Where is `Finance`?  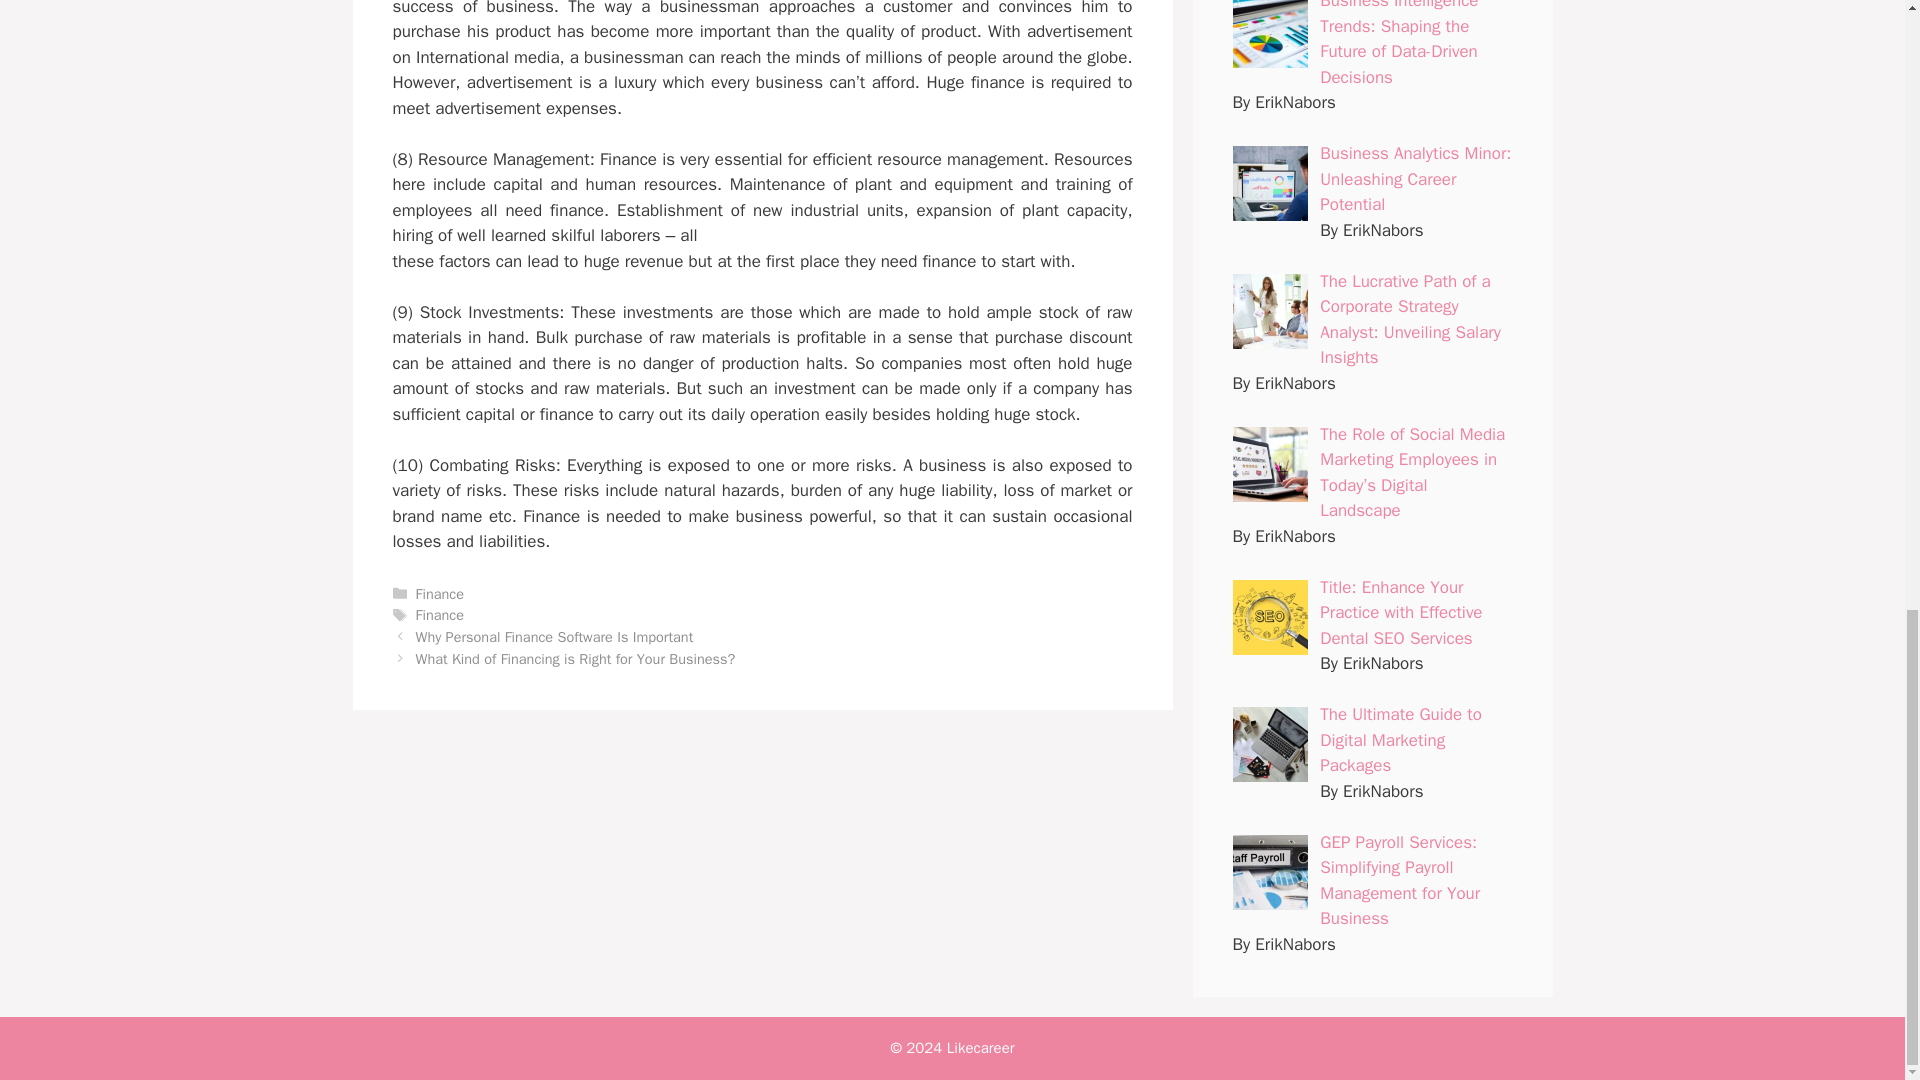 Finance is located at coordinates (440, 614).